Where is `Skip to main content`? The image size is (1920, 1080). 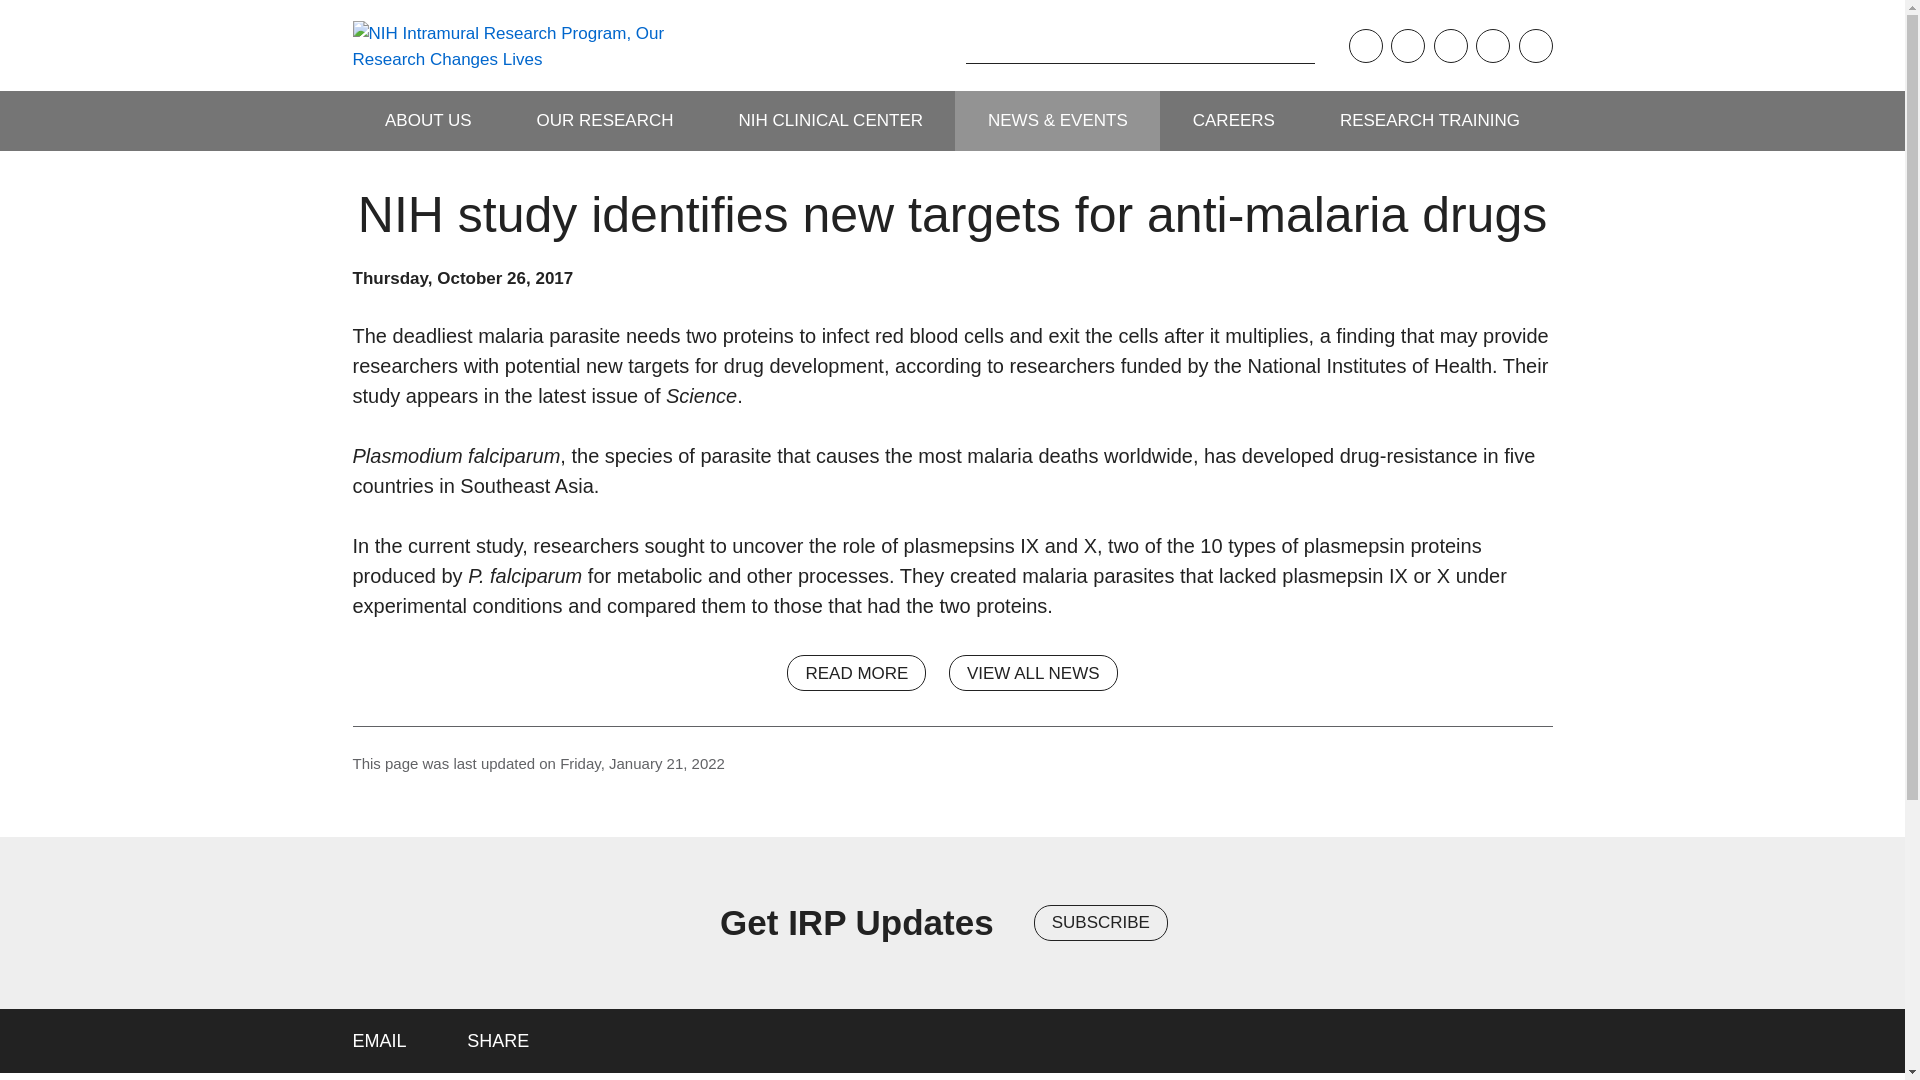
Skip to main content is located at coordinates (15, 15).